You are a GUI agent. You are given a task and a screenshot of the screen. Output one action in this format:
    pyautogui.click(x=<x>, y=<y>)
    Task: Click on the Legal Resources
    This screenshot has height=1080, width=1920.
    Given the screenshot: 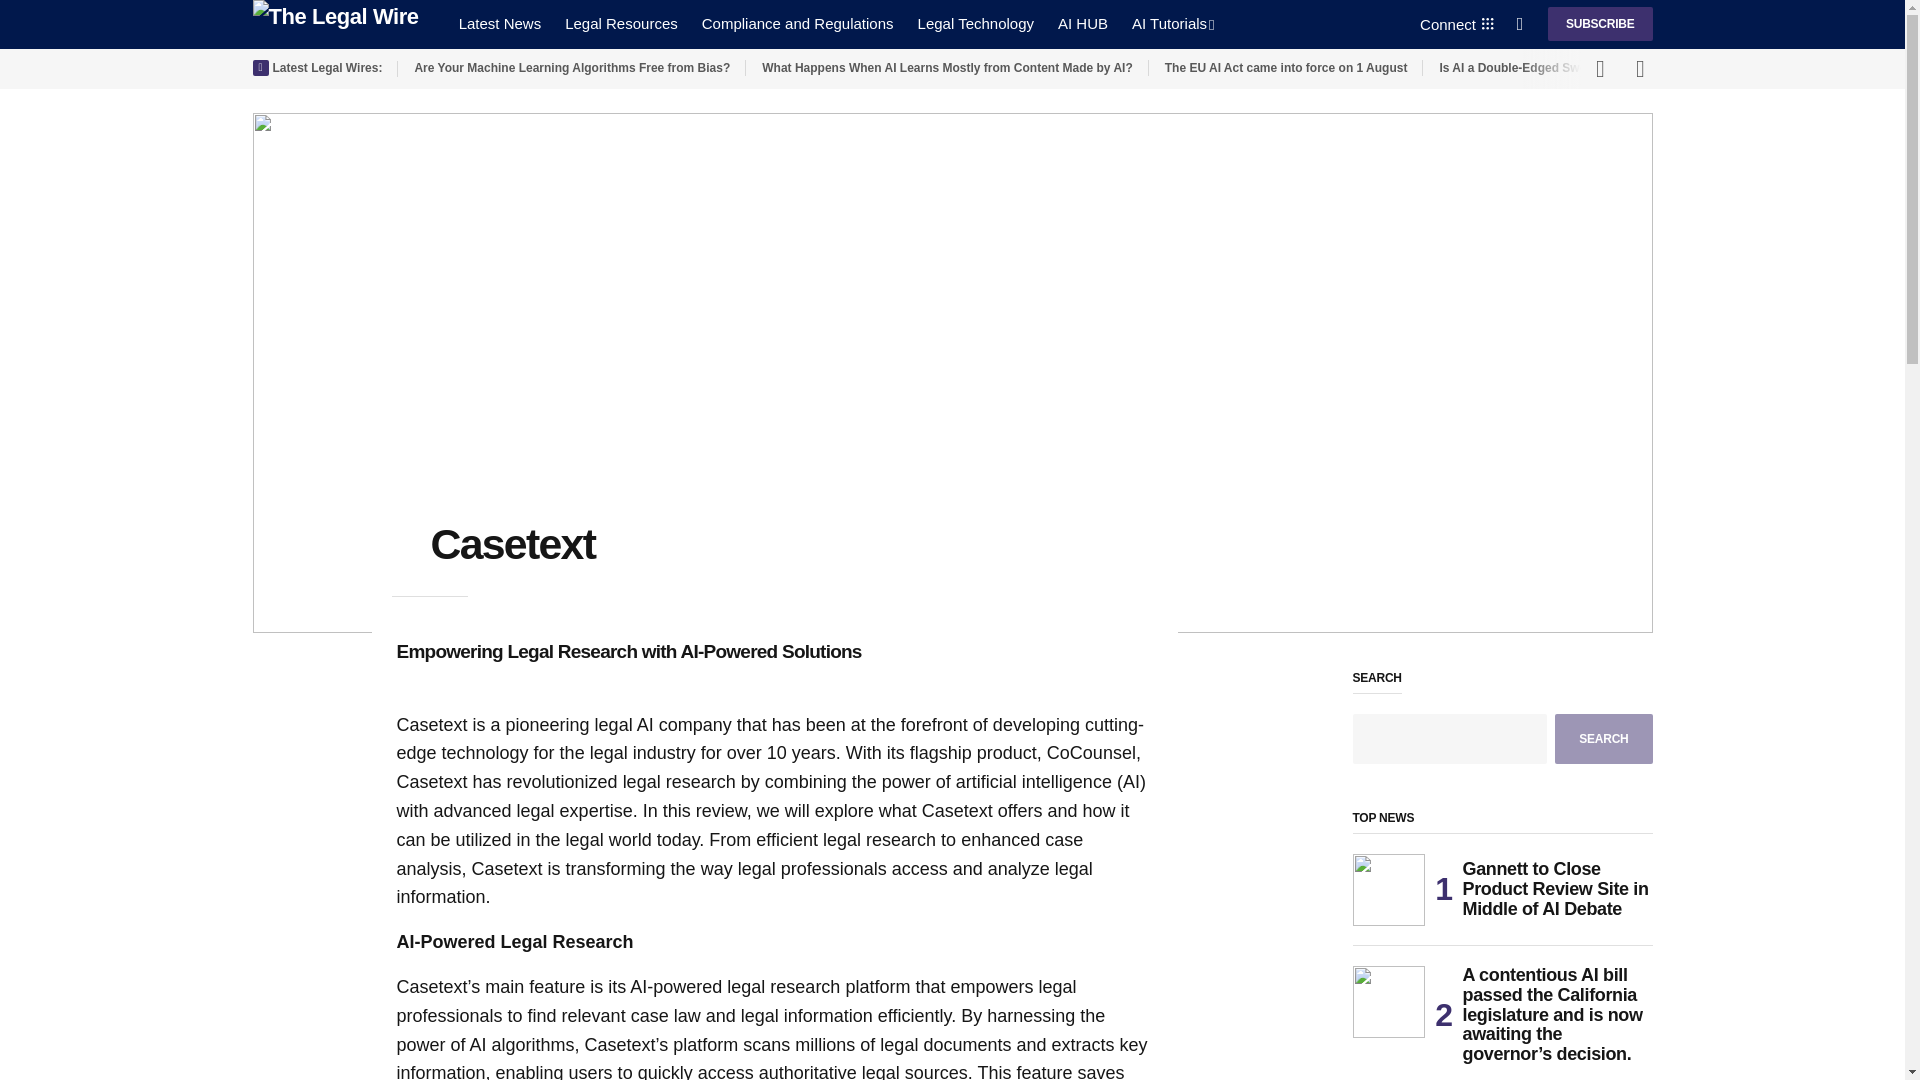 What is the action you would take?
    pyautogui.click(x=620, y=24)
    